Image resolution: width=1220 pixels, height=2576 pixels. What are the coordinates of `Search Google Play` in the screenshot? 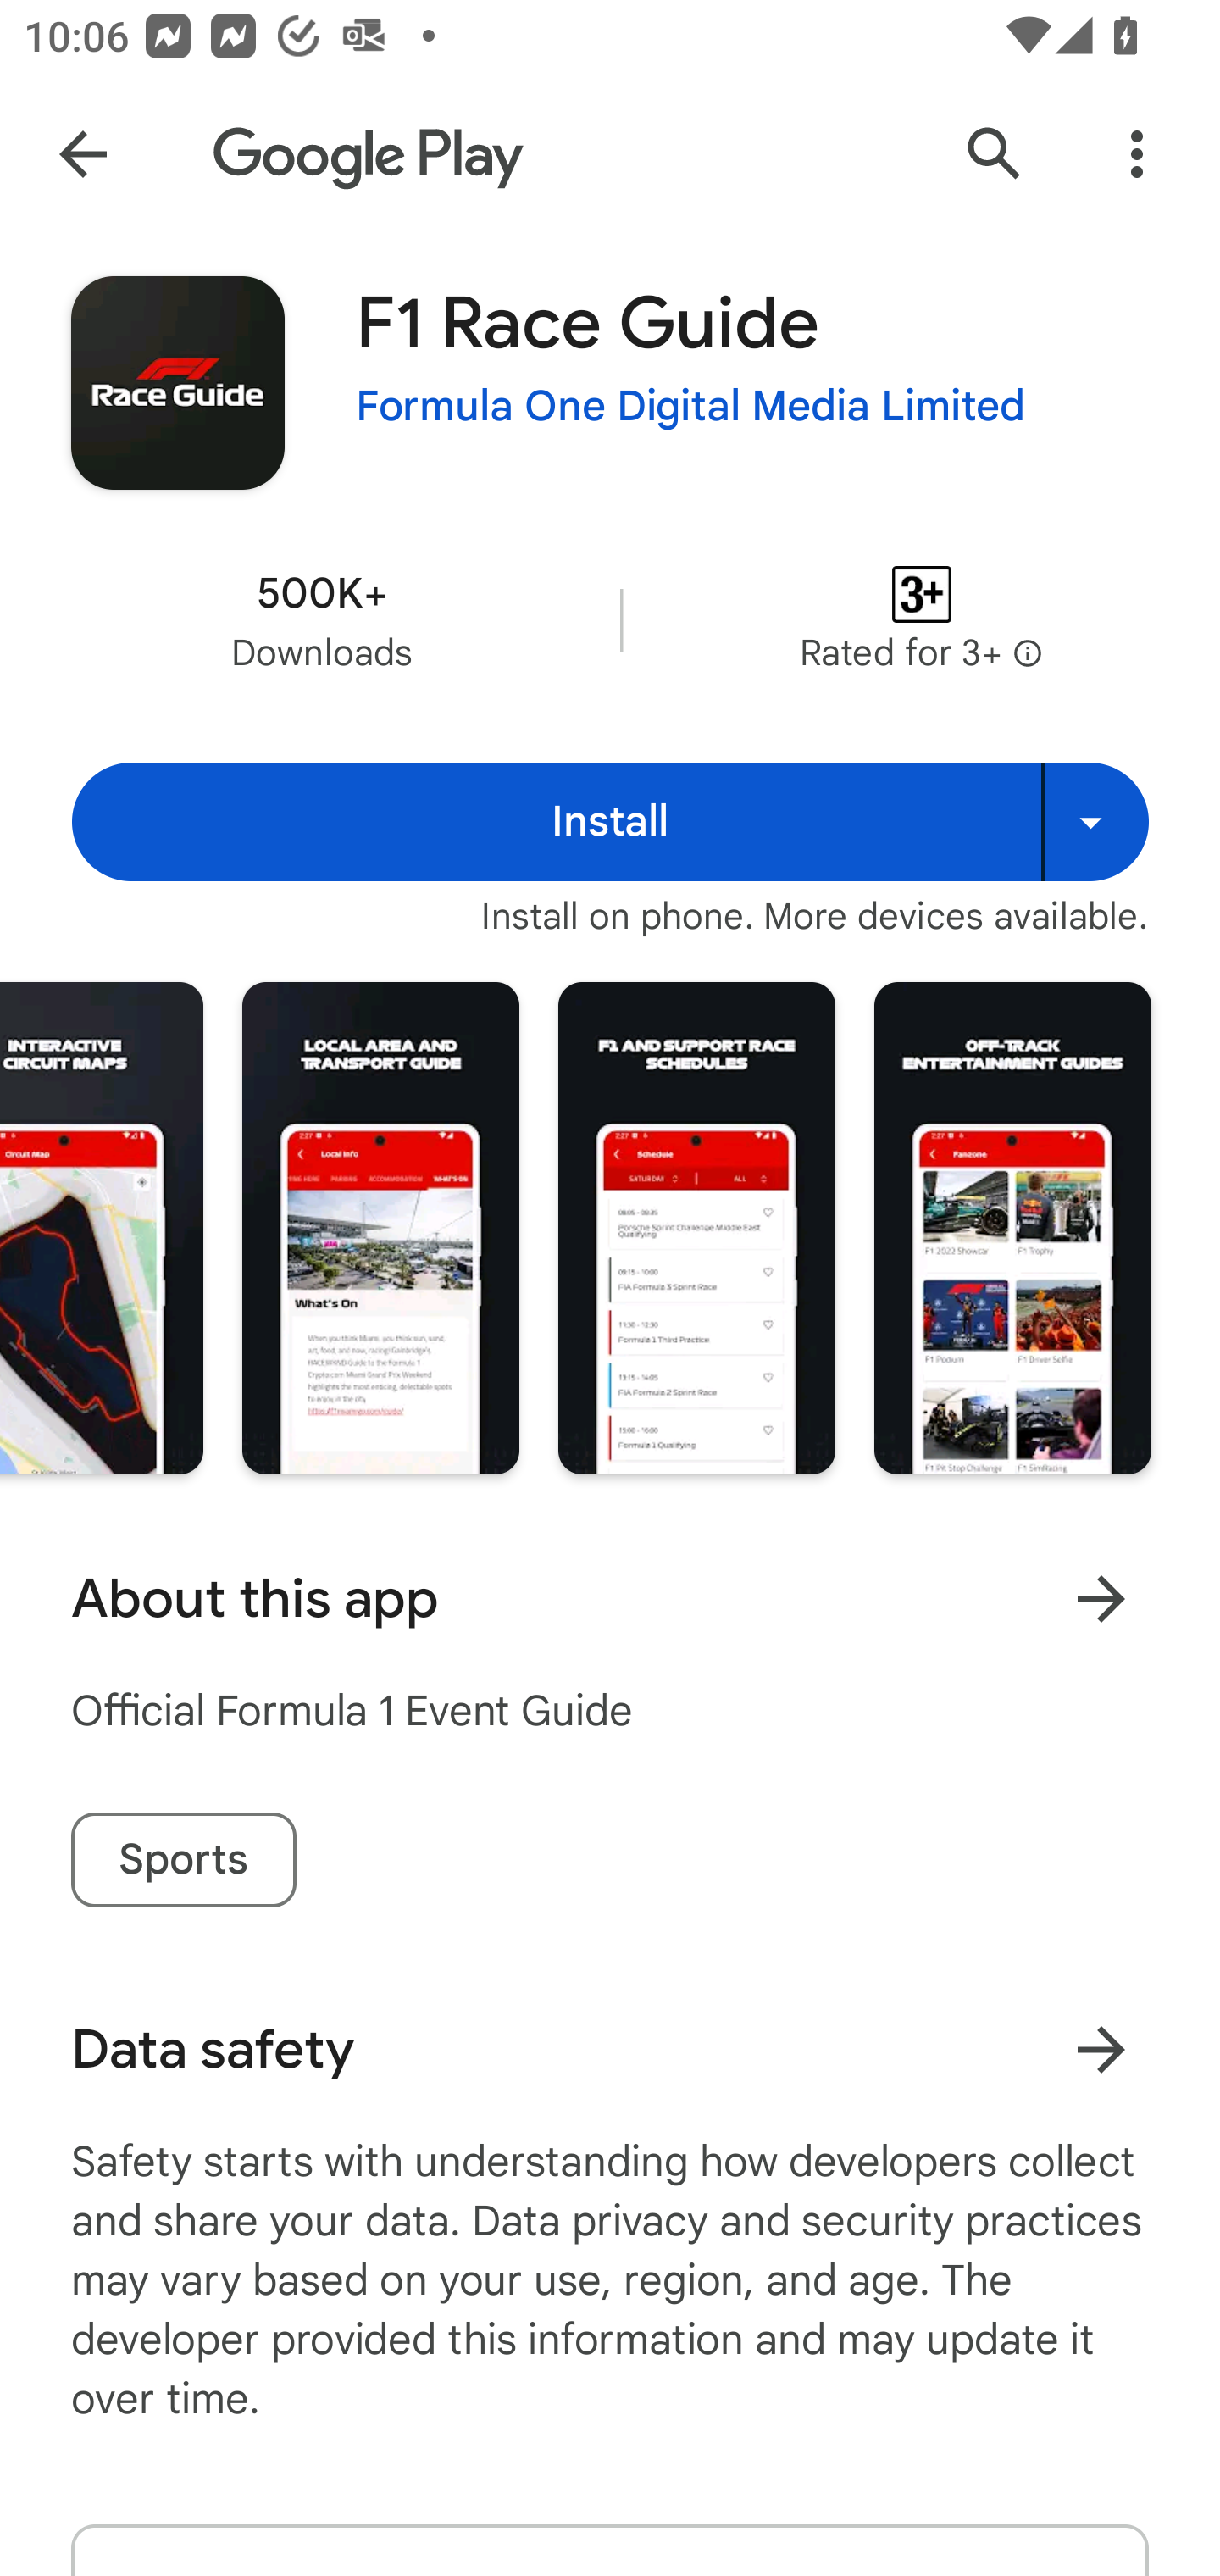 It's located at (995, 154).